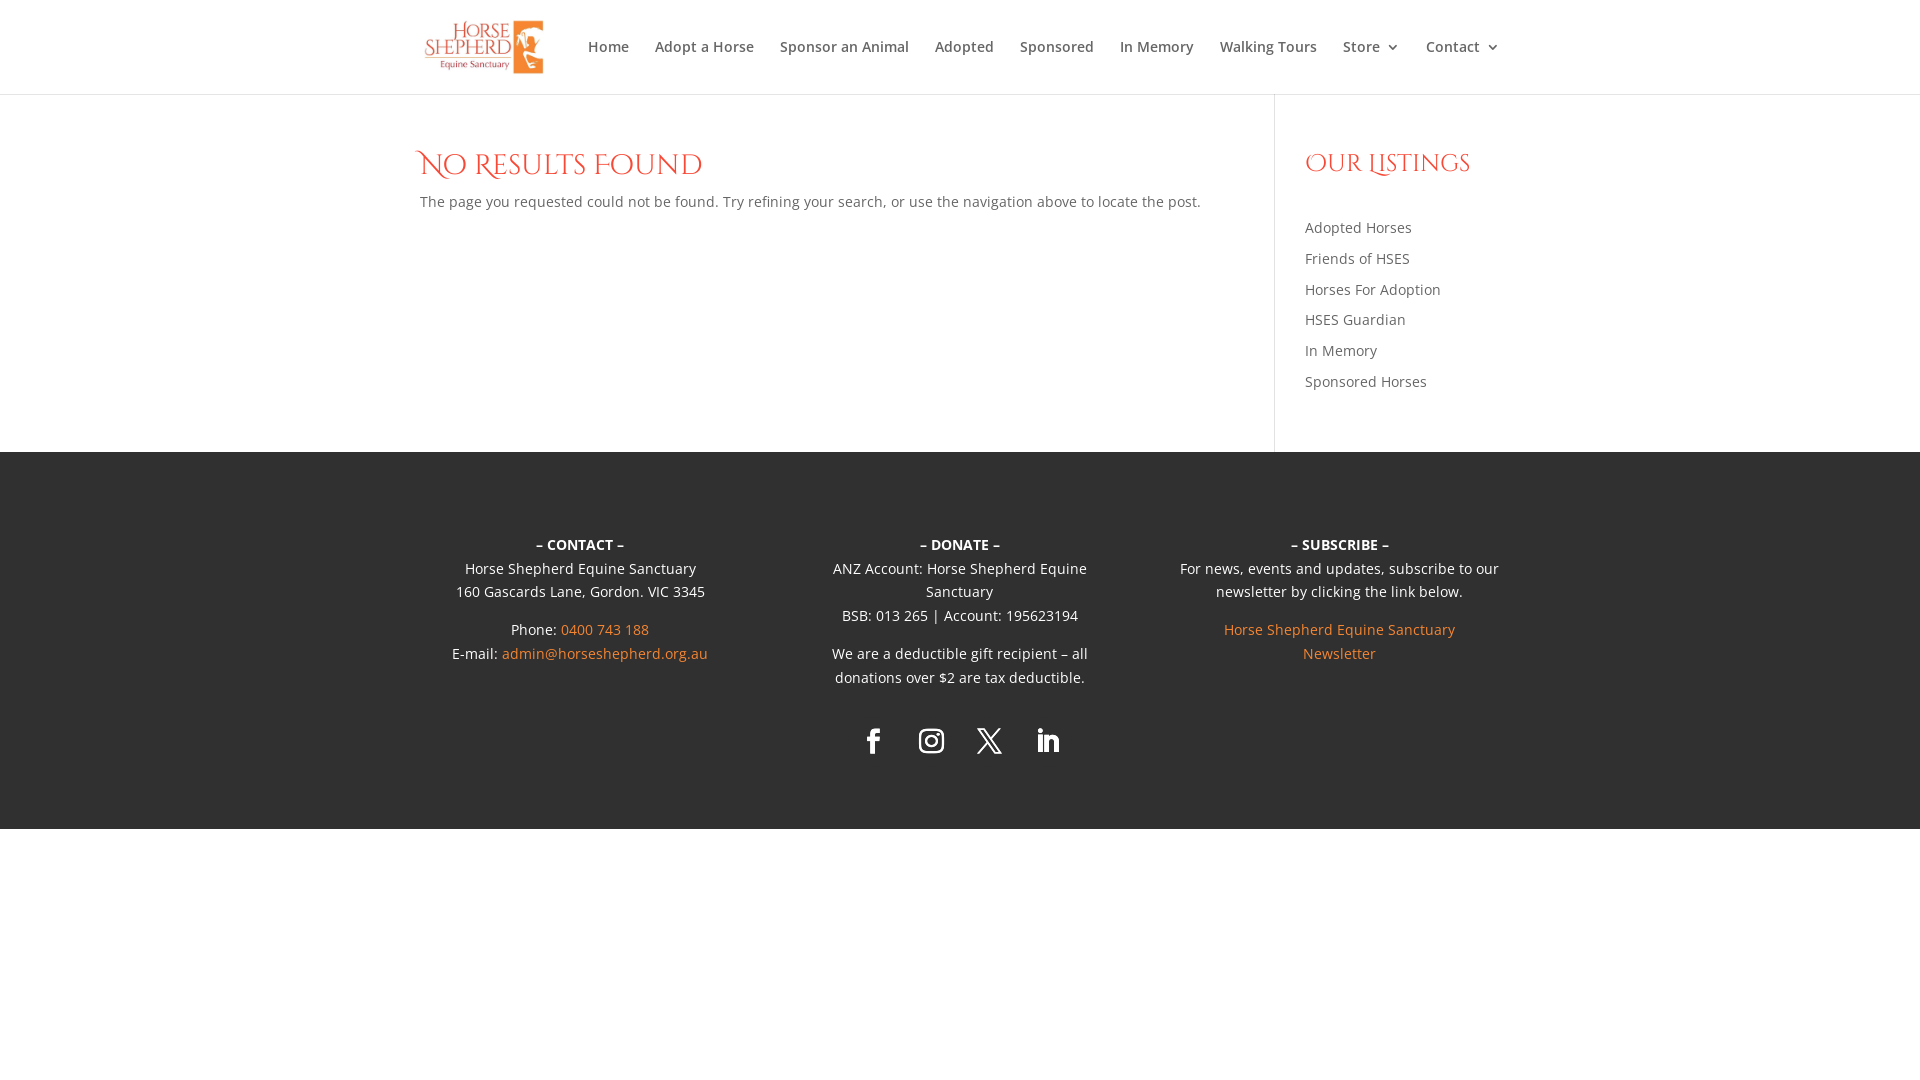  What do you see at coordinates (1341, 350) in the screenshot?
I see `In Memory` at bounding box center [1341, 350].